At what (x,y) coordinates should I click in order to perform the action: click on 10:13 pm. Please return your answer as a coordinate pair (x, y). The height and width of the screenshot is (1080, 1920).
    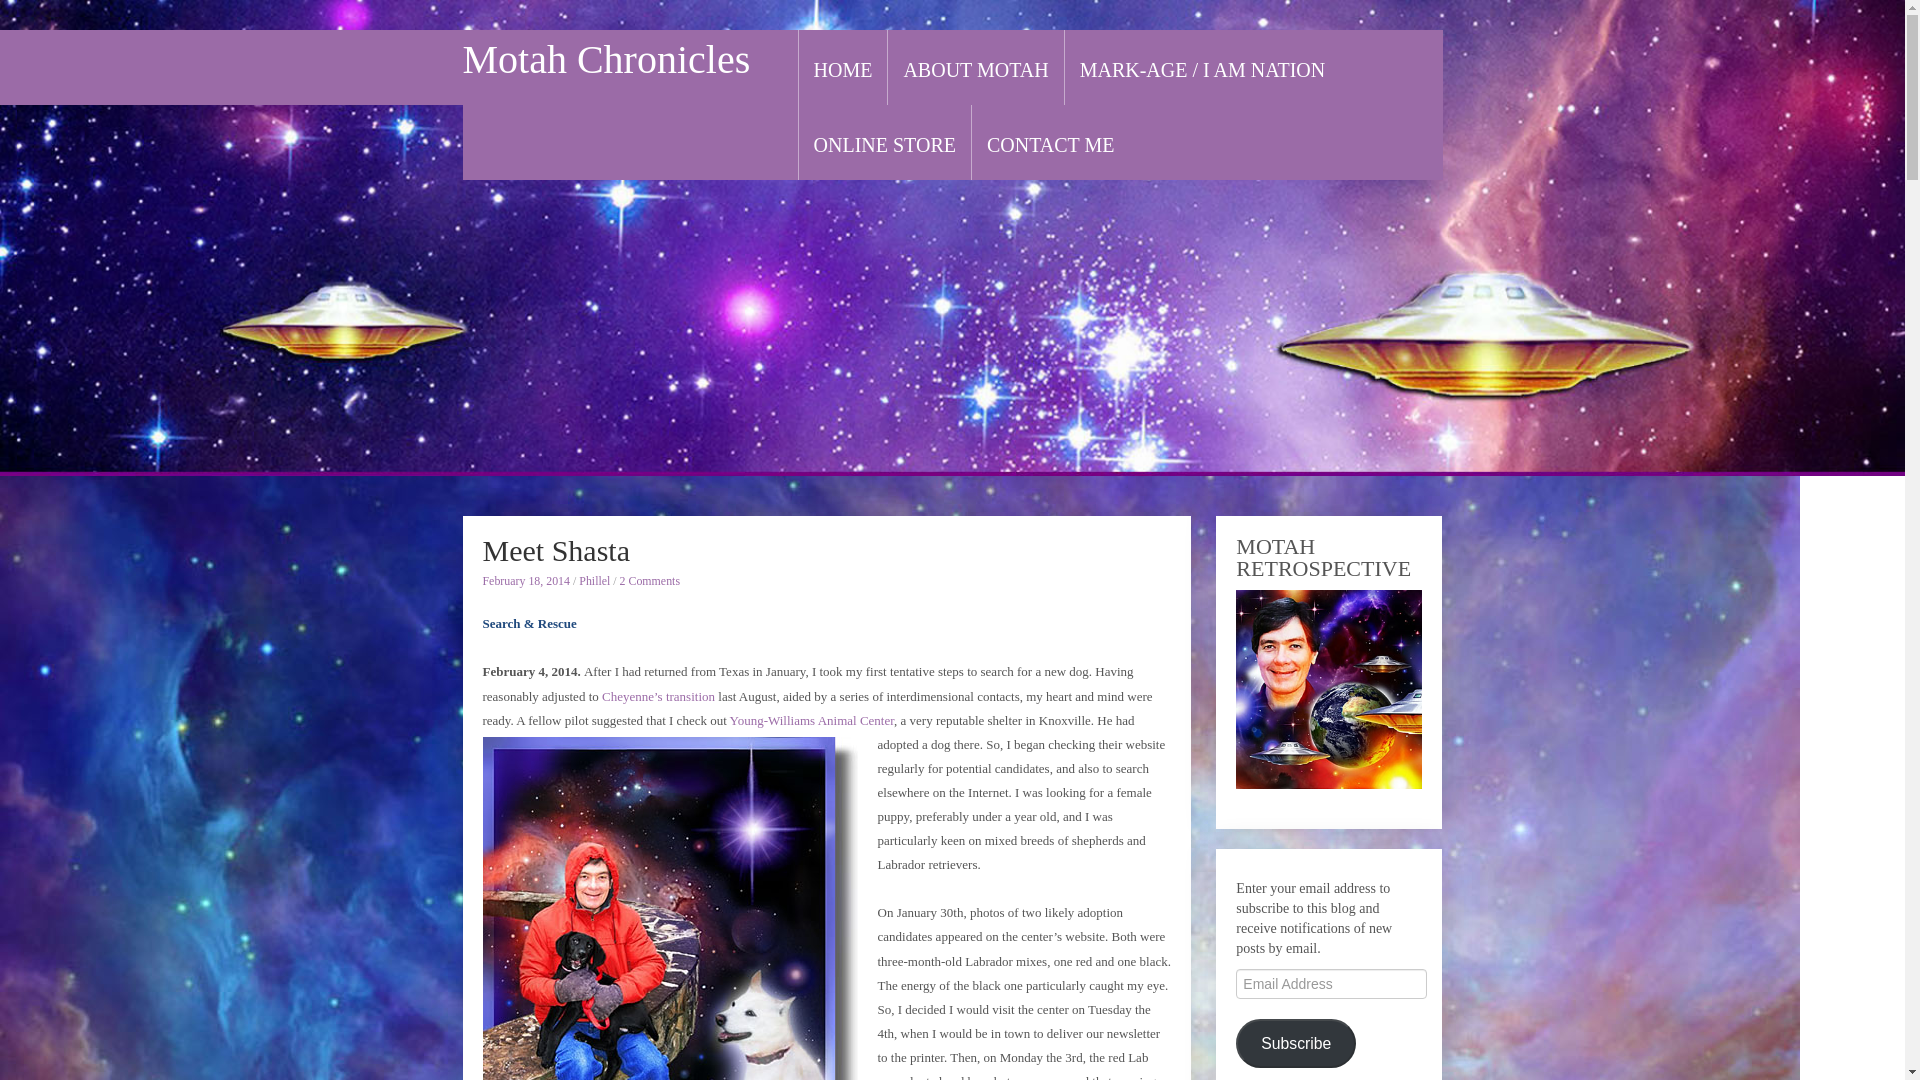
    Looking at the image, I should click on (526, 580).